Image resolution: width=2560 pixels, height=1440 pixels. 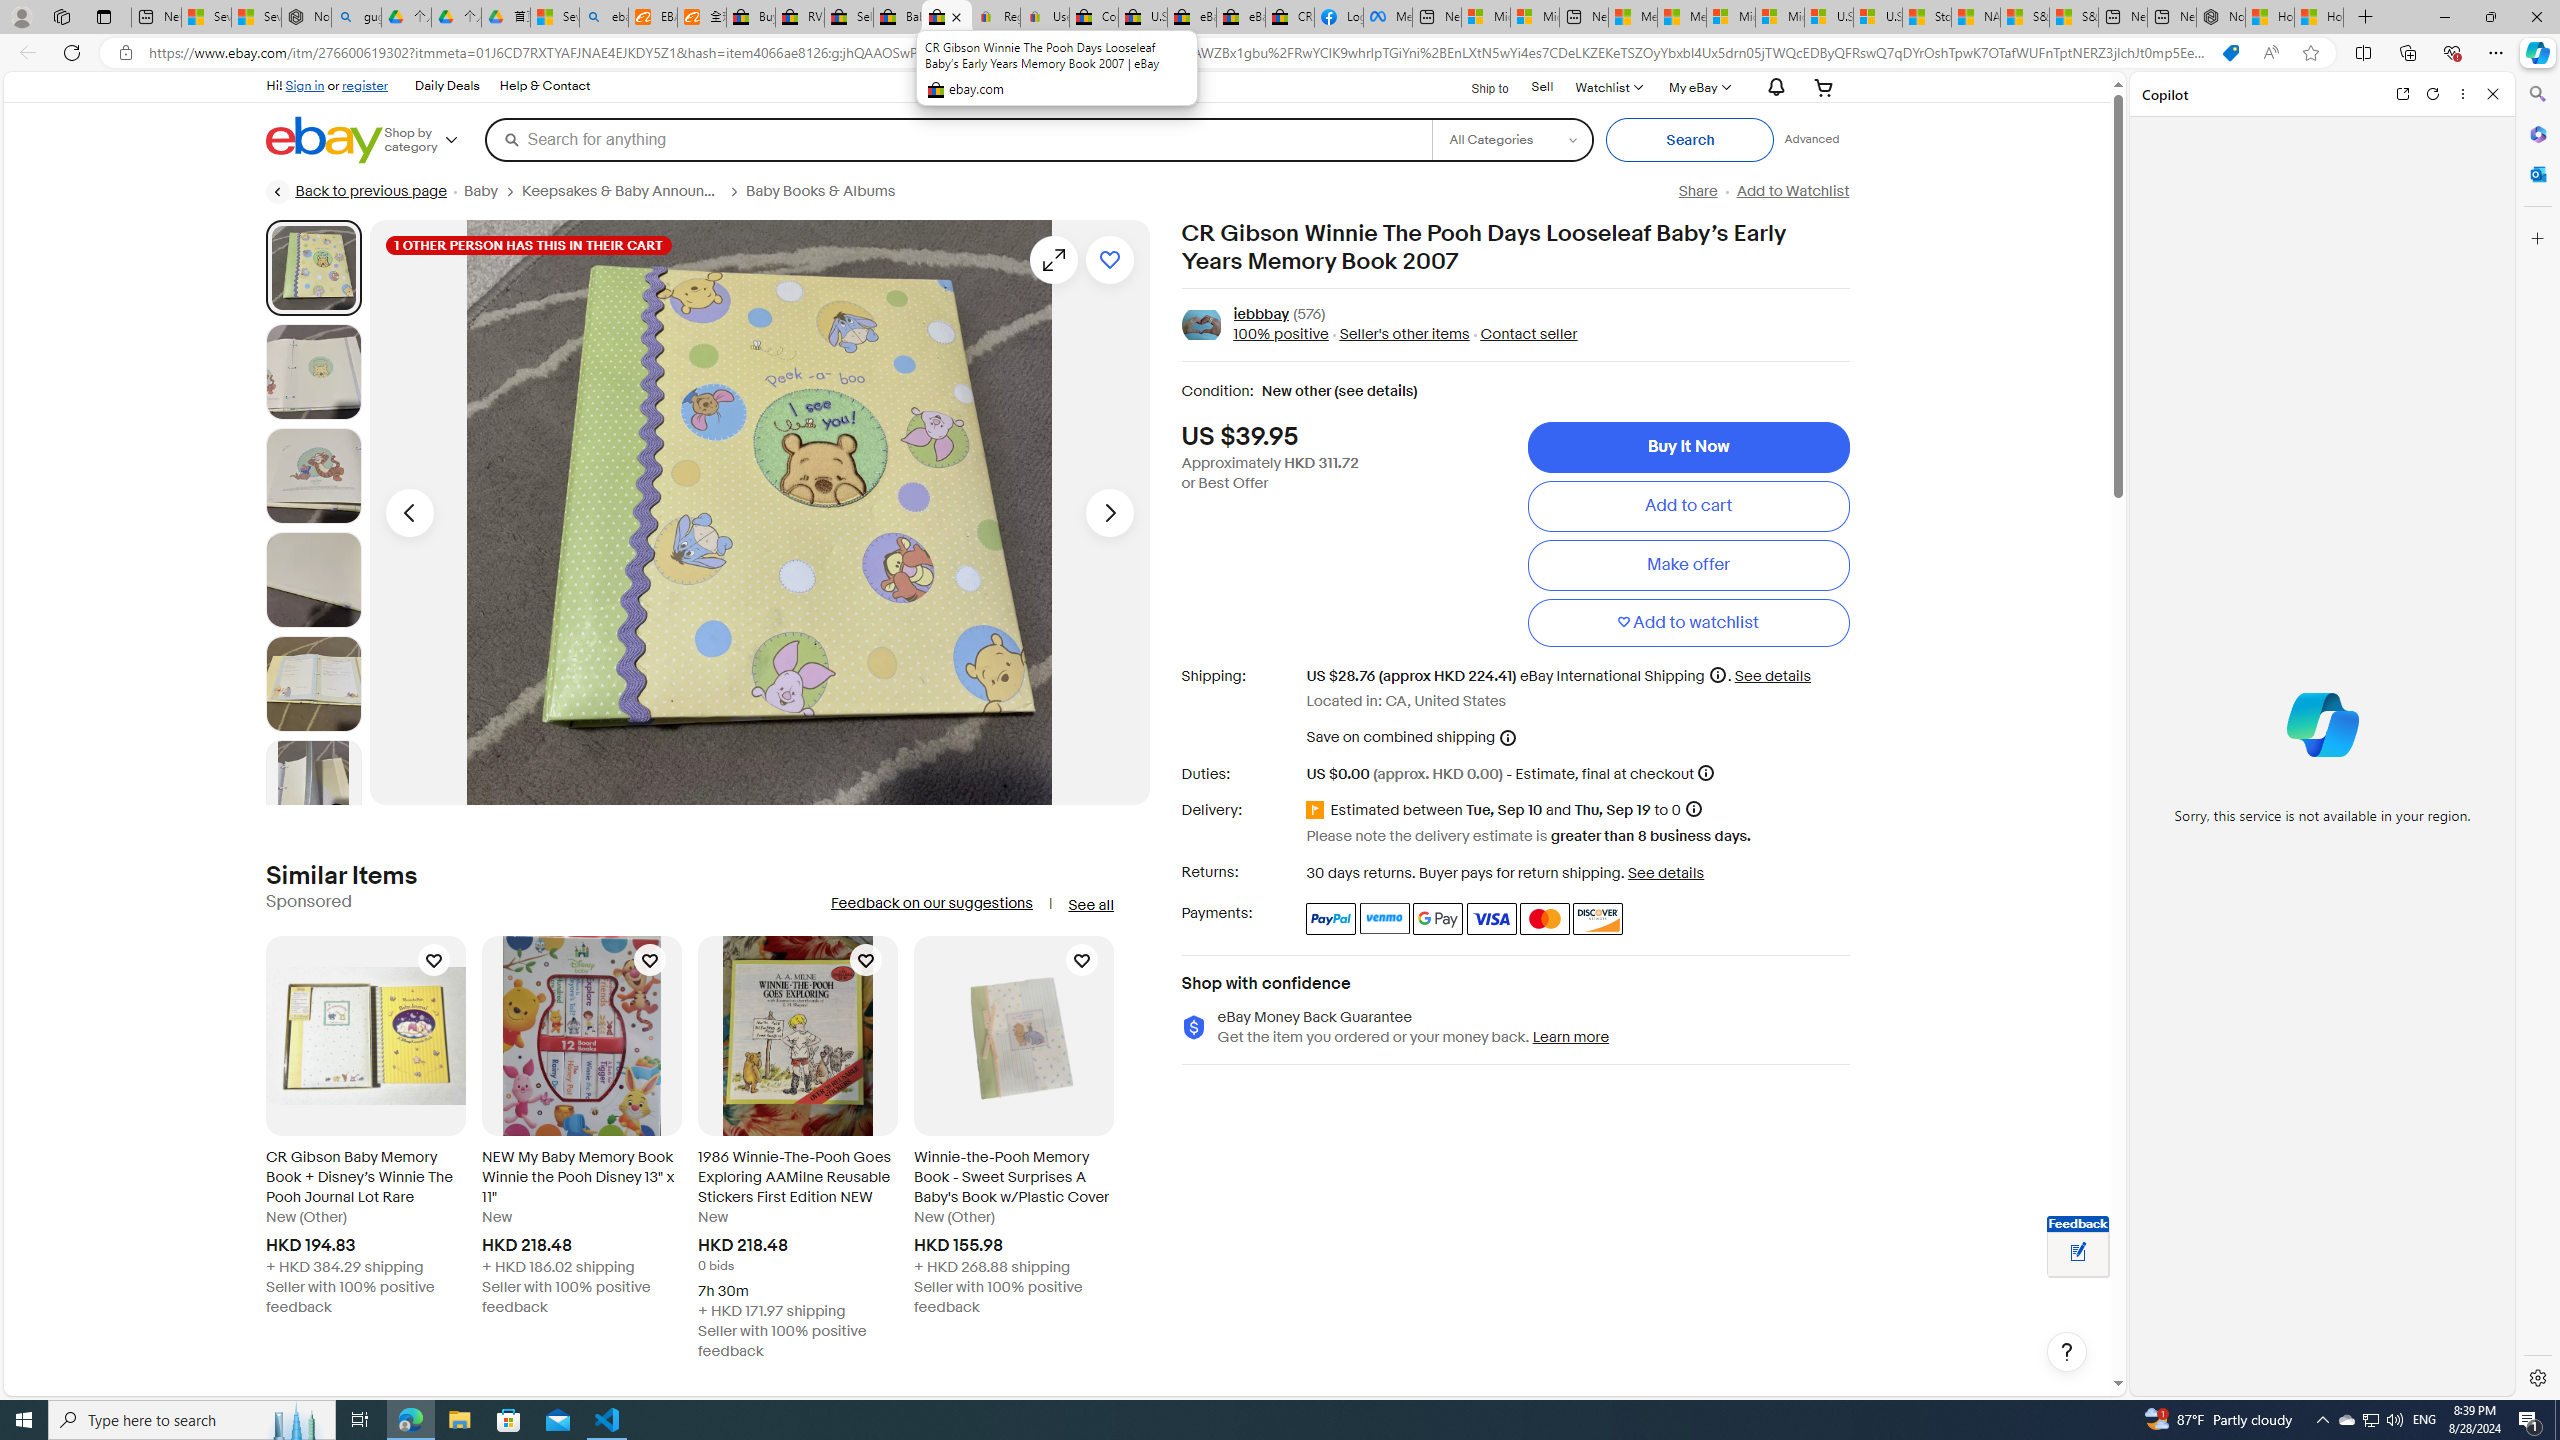 I want to click on   Seller's other items, so click(x=1398, y=335).